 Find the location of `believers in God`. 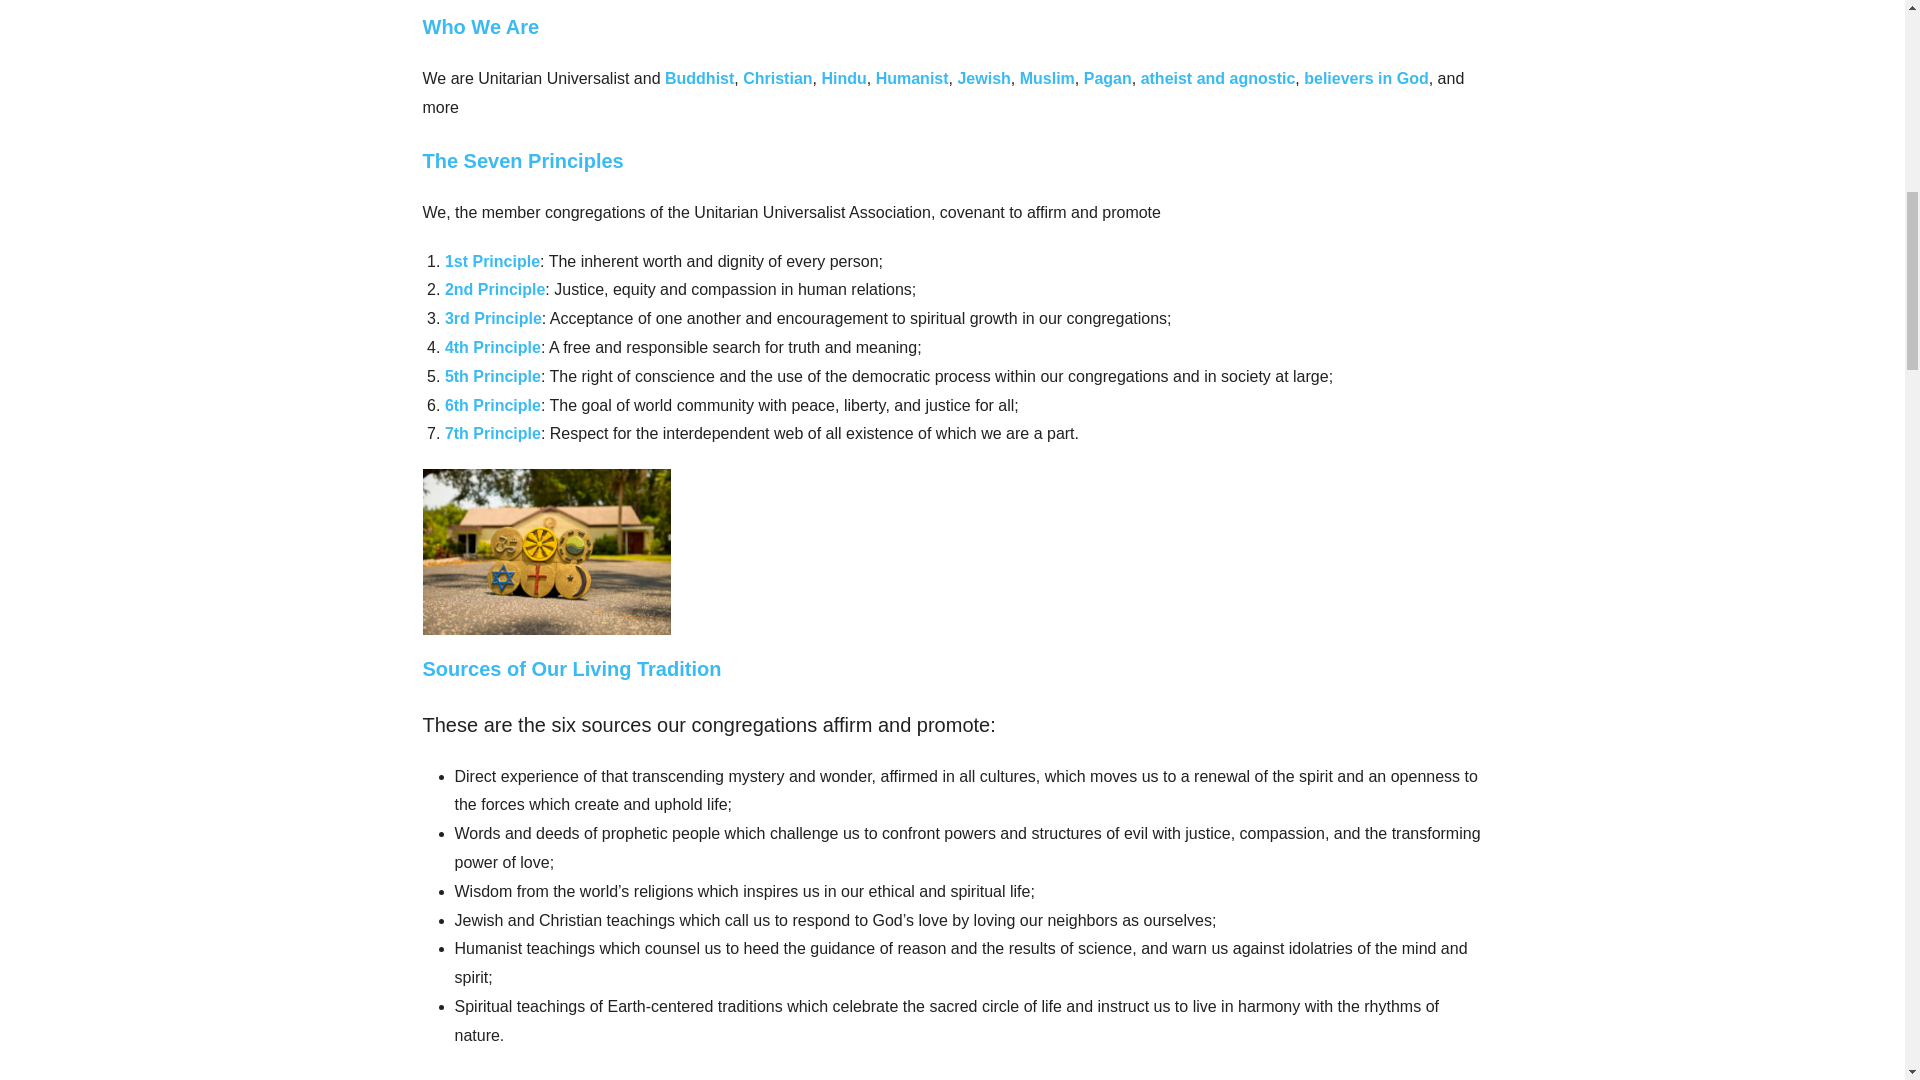

believers in God is located at coordinates (1366, 78).